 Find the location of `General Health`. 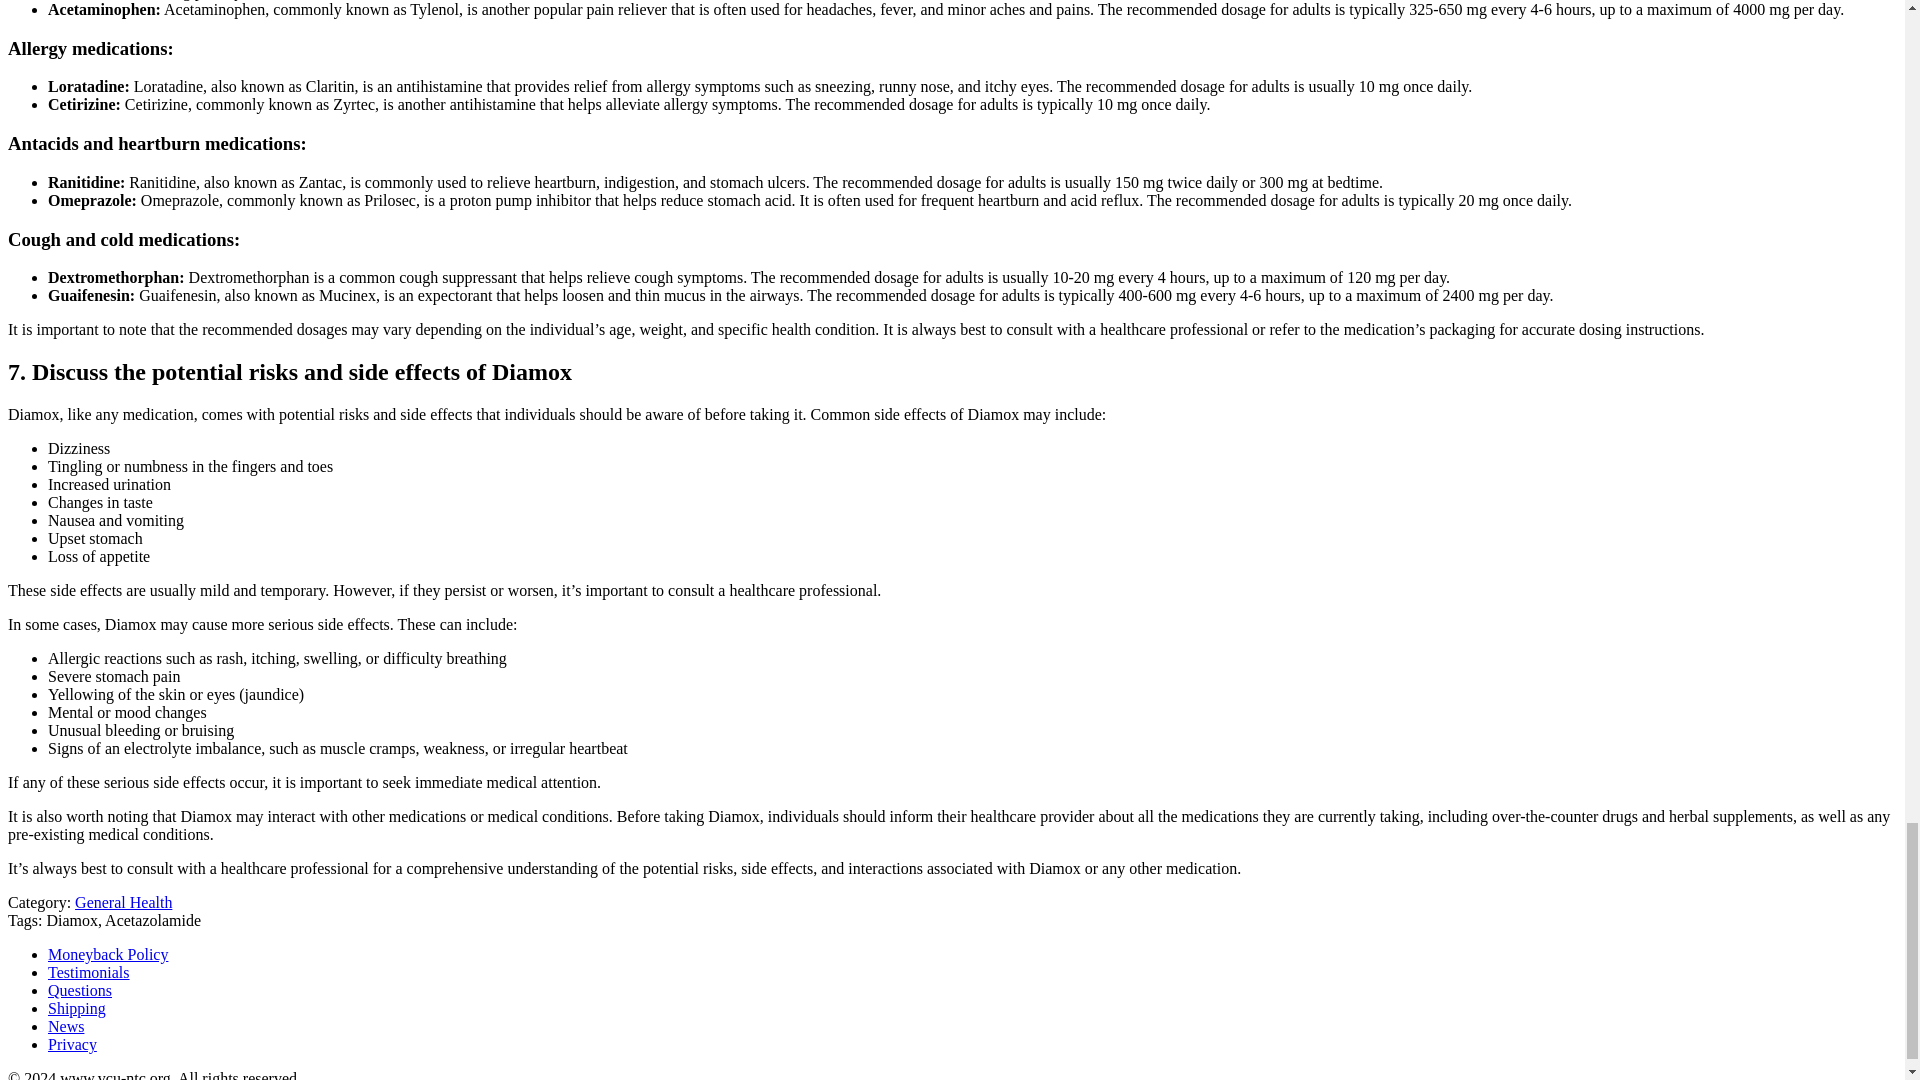

General Health is located at coordinates (123, 902).